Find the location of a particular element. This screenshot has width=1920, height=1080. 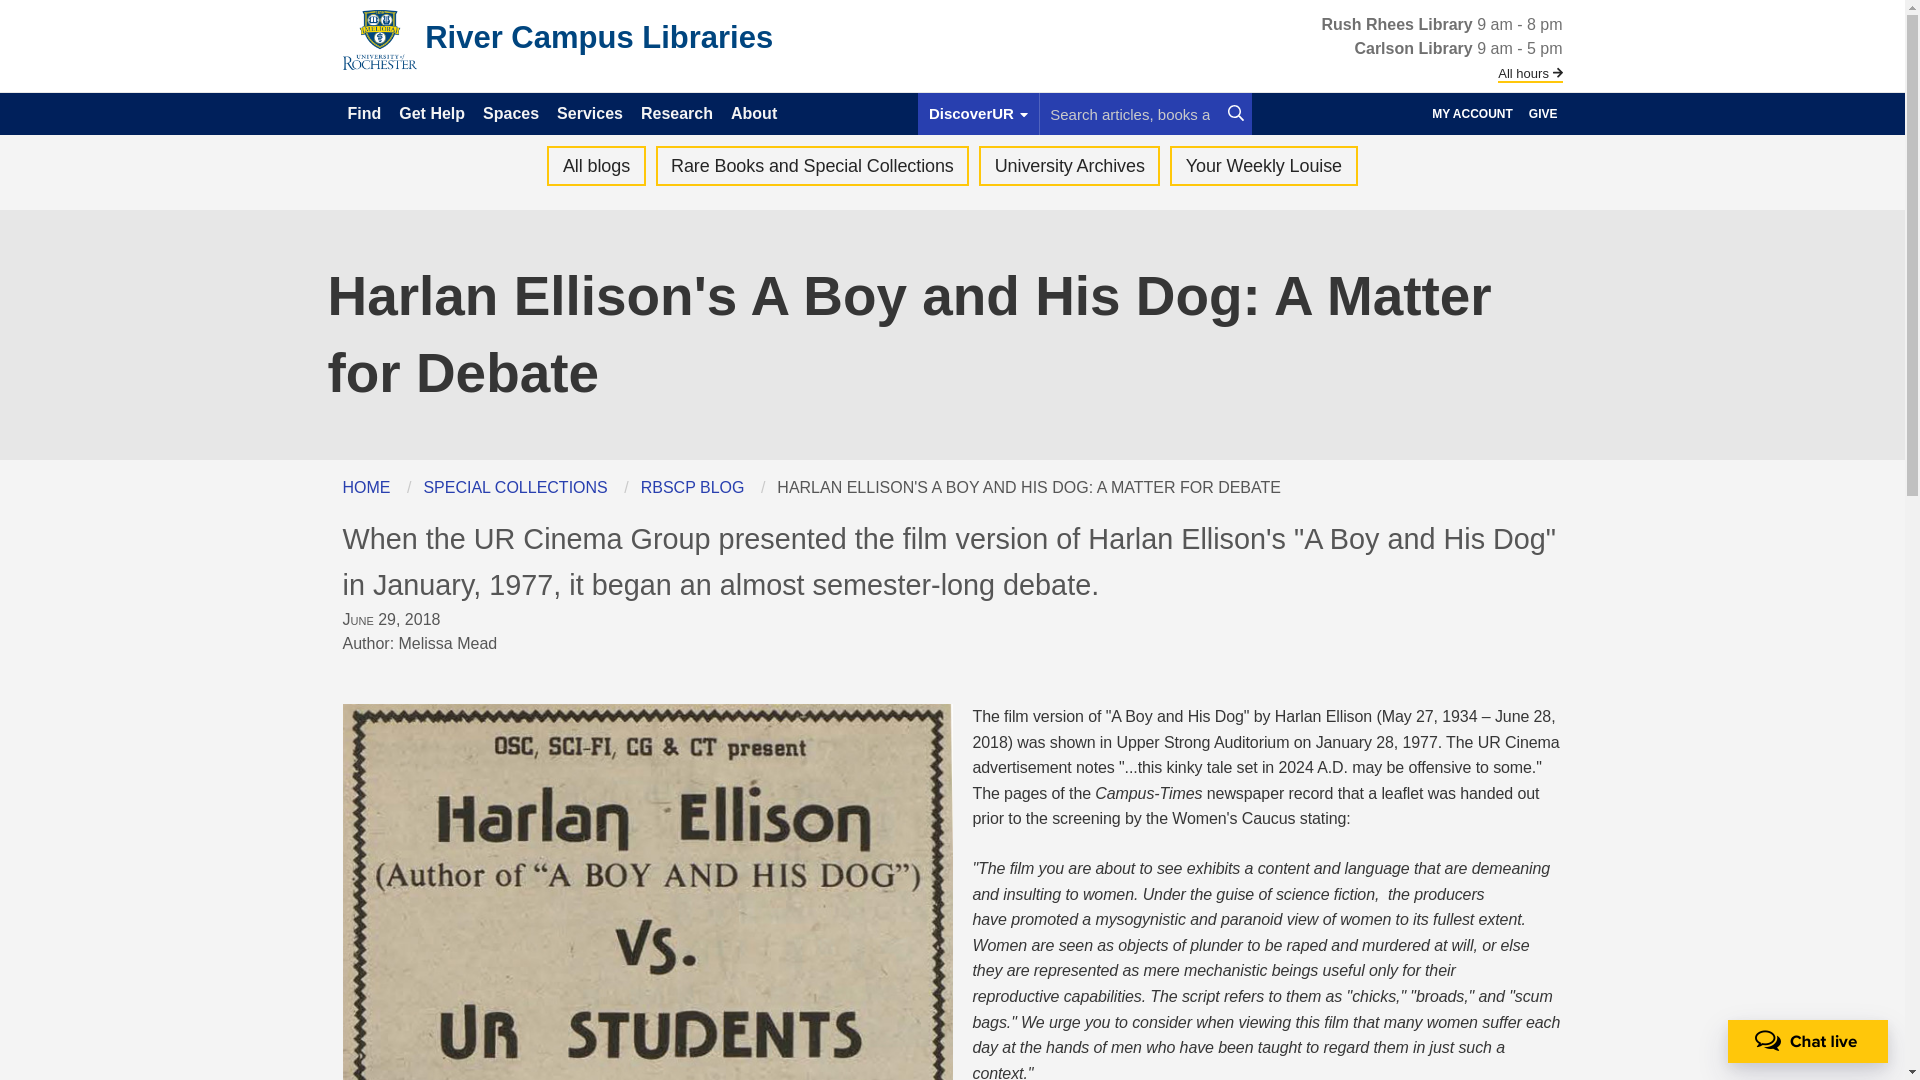

Services is located at coordinates (590, 110).